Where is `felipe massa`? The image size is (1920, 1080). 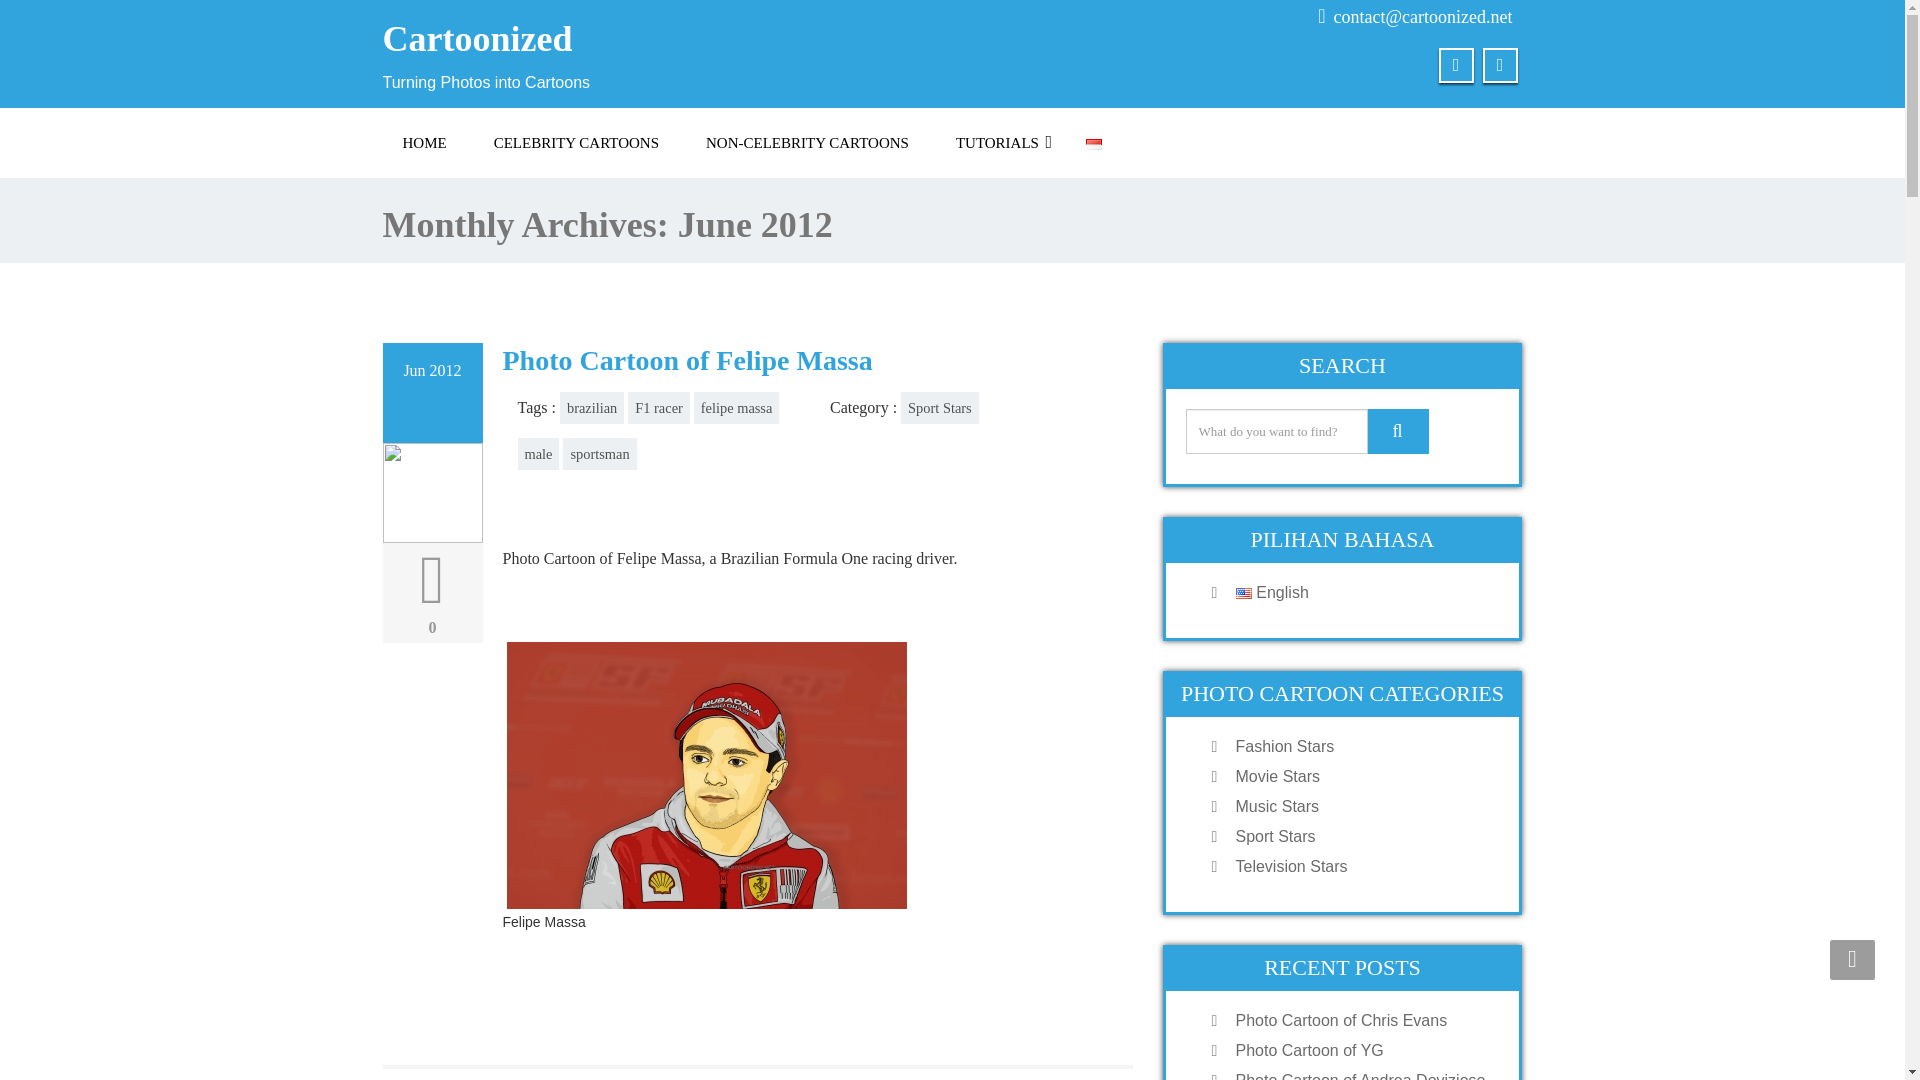
felipe massa is located at coordinates (736, 408).